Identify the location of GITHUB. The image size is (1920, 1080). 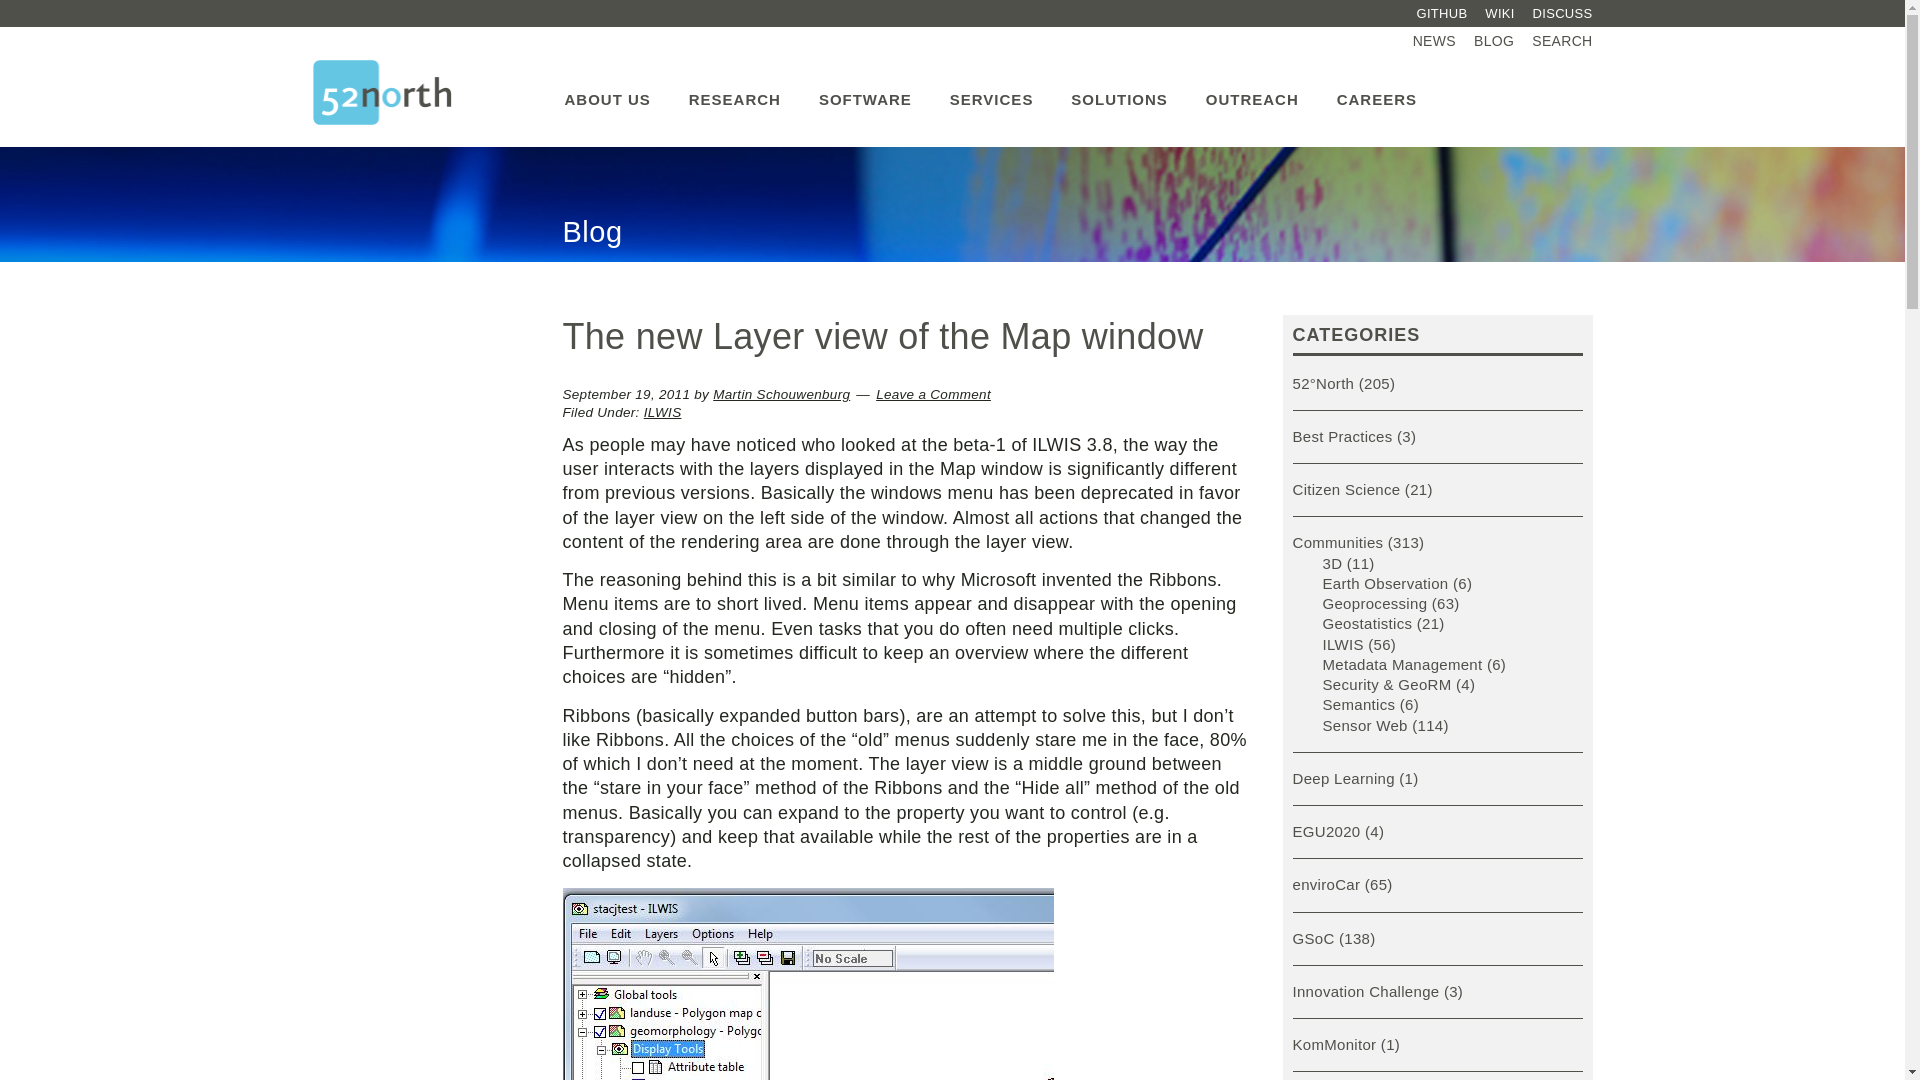
(1442, 14).